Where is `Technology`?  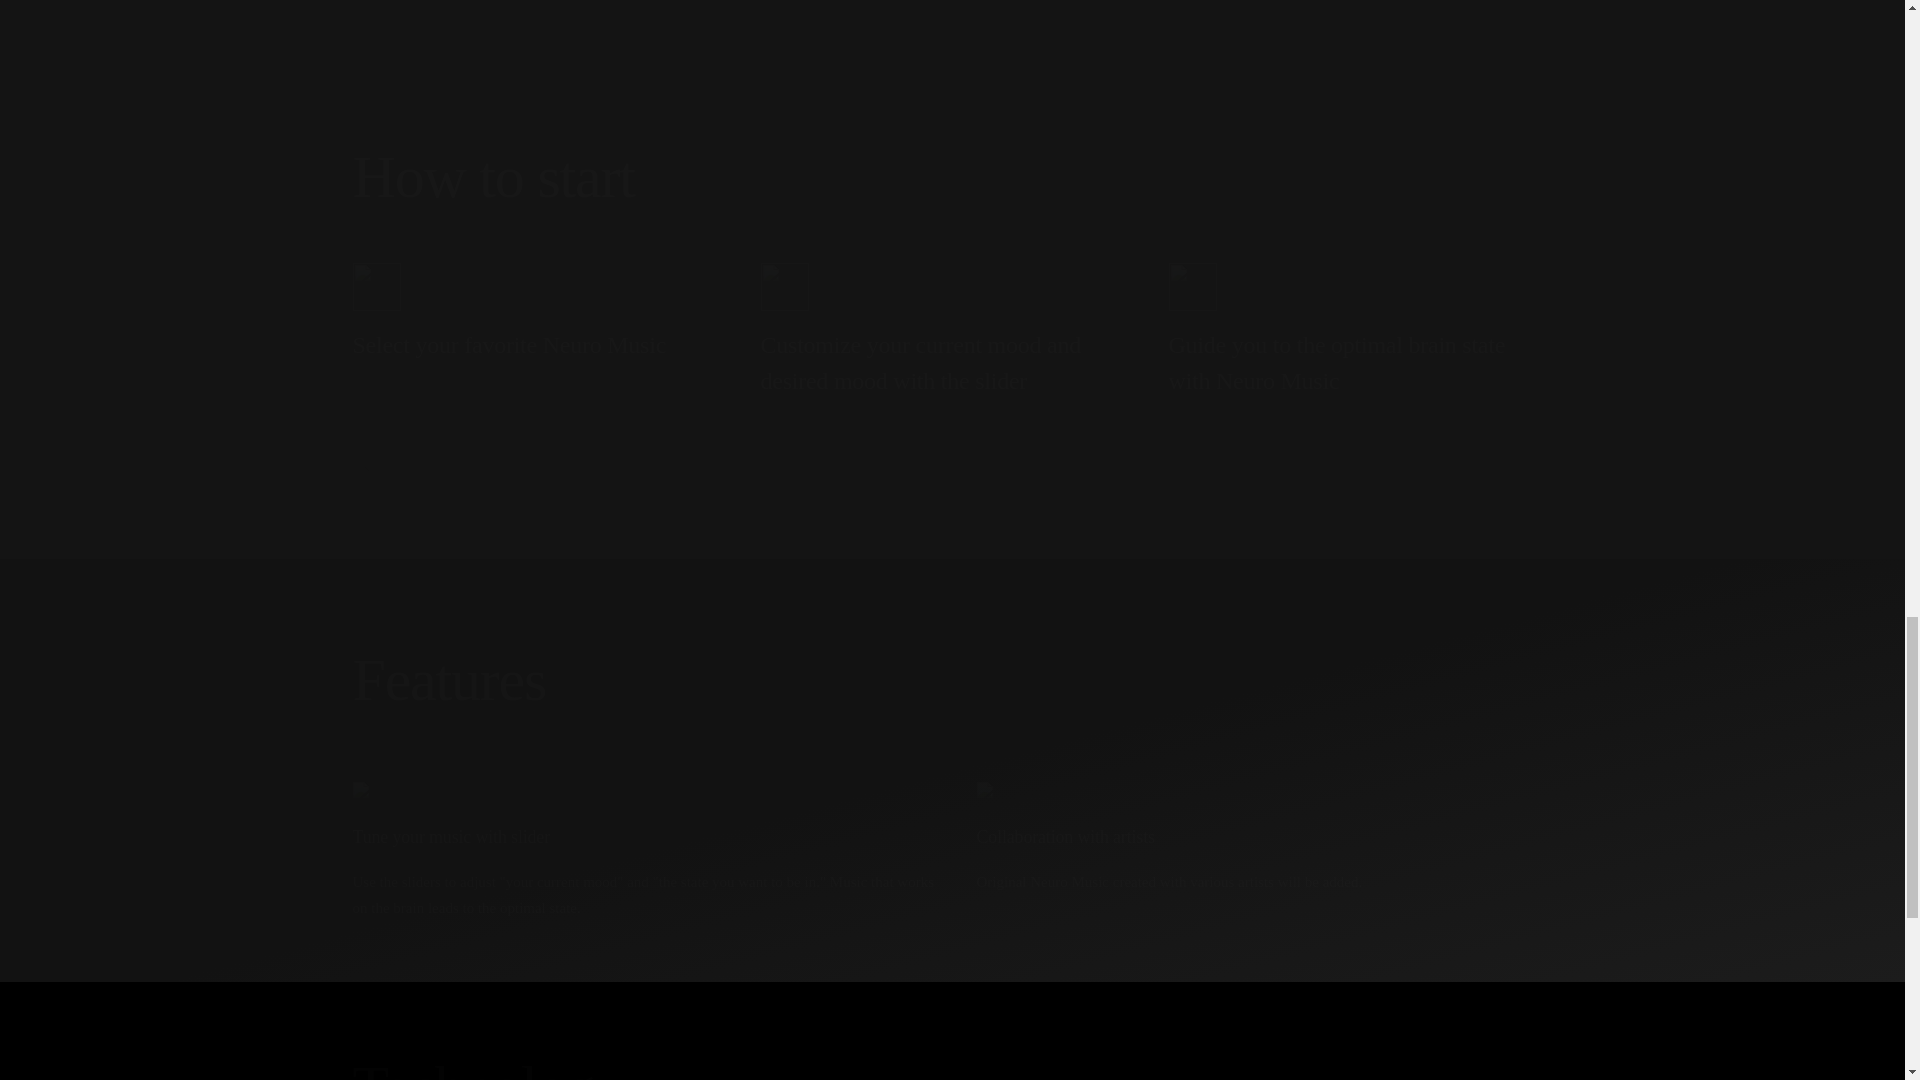
Technology is located at coordinates (951, 1064).